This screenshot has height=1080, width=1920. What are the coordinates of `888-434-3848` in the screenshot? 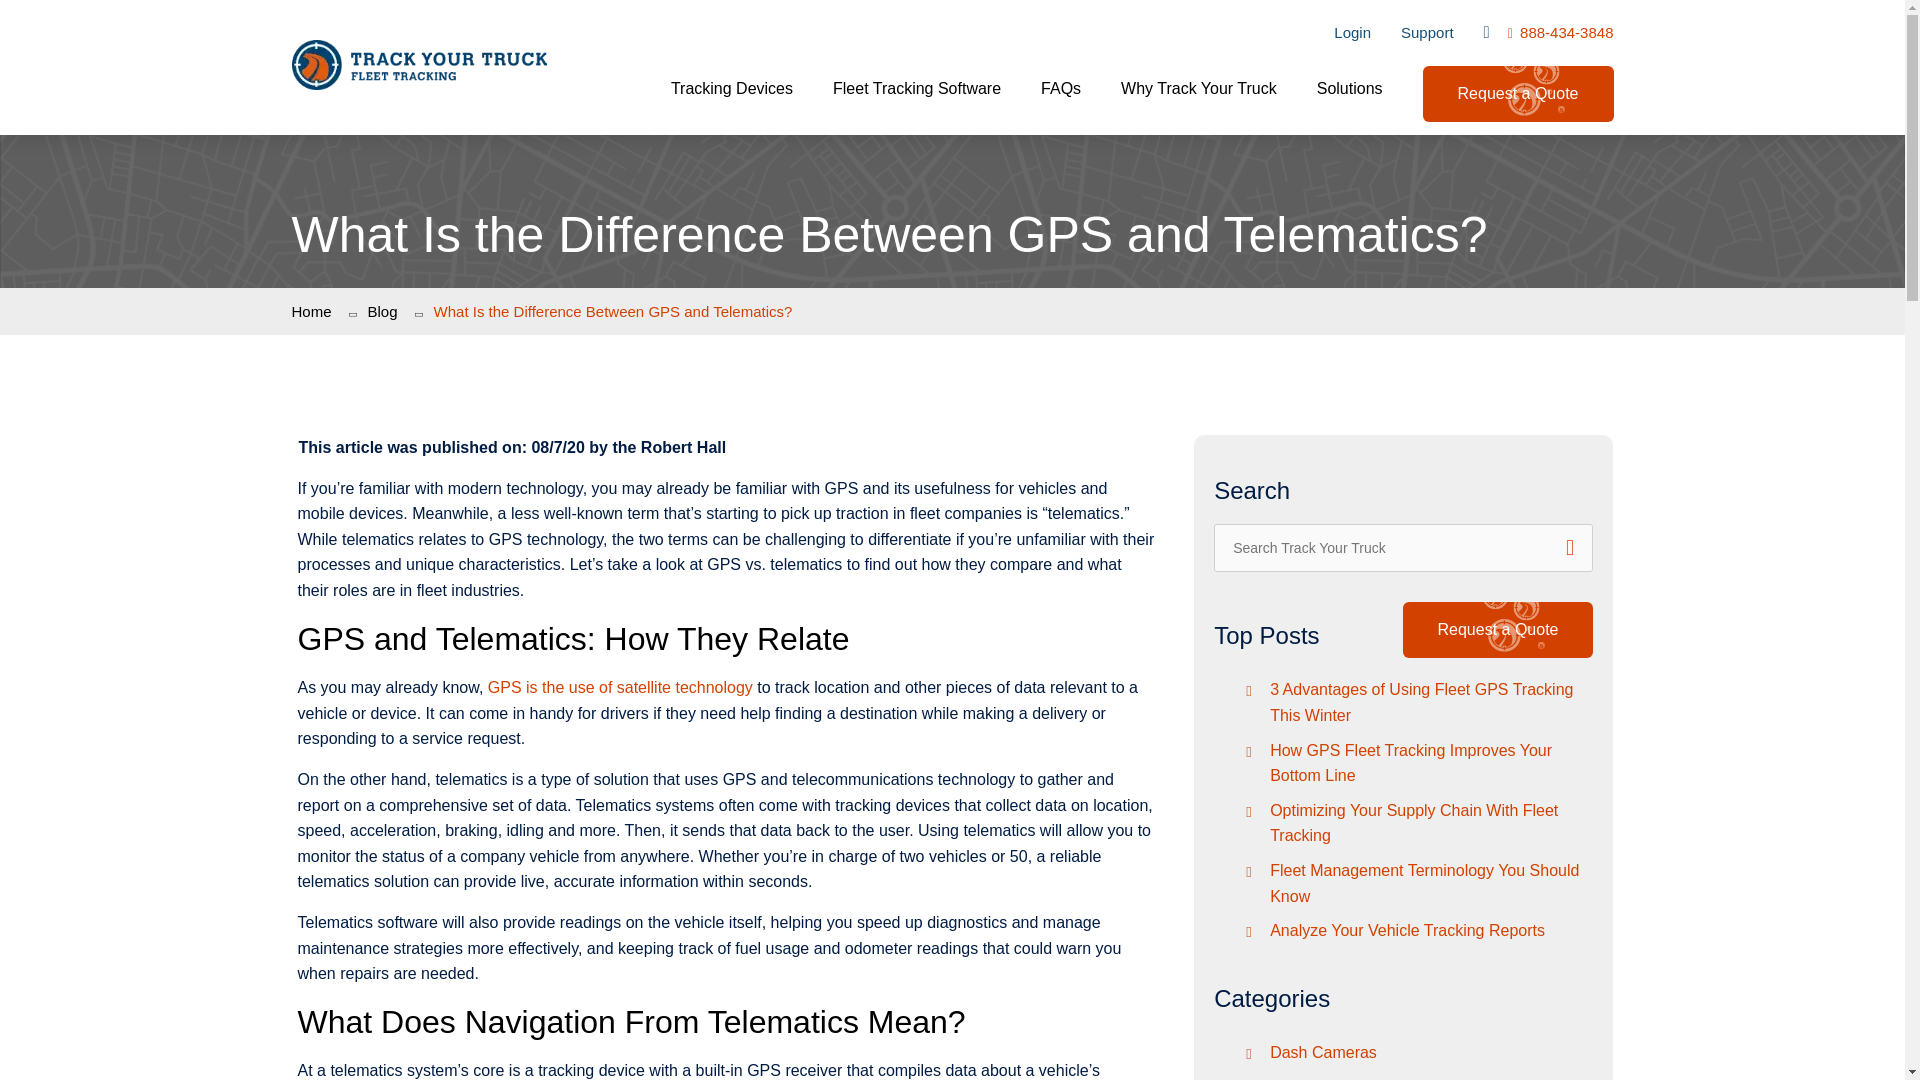 It's located at (1560, 32).